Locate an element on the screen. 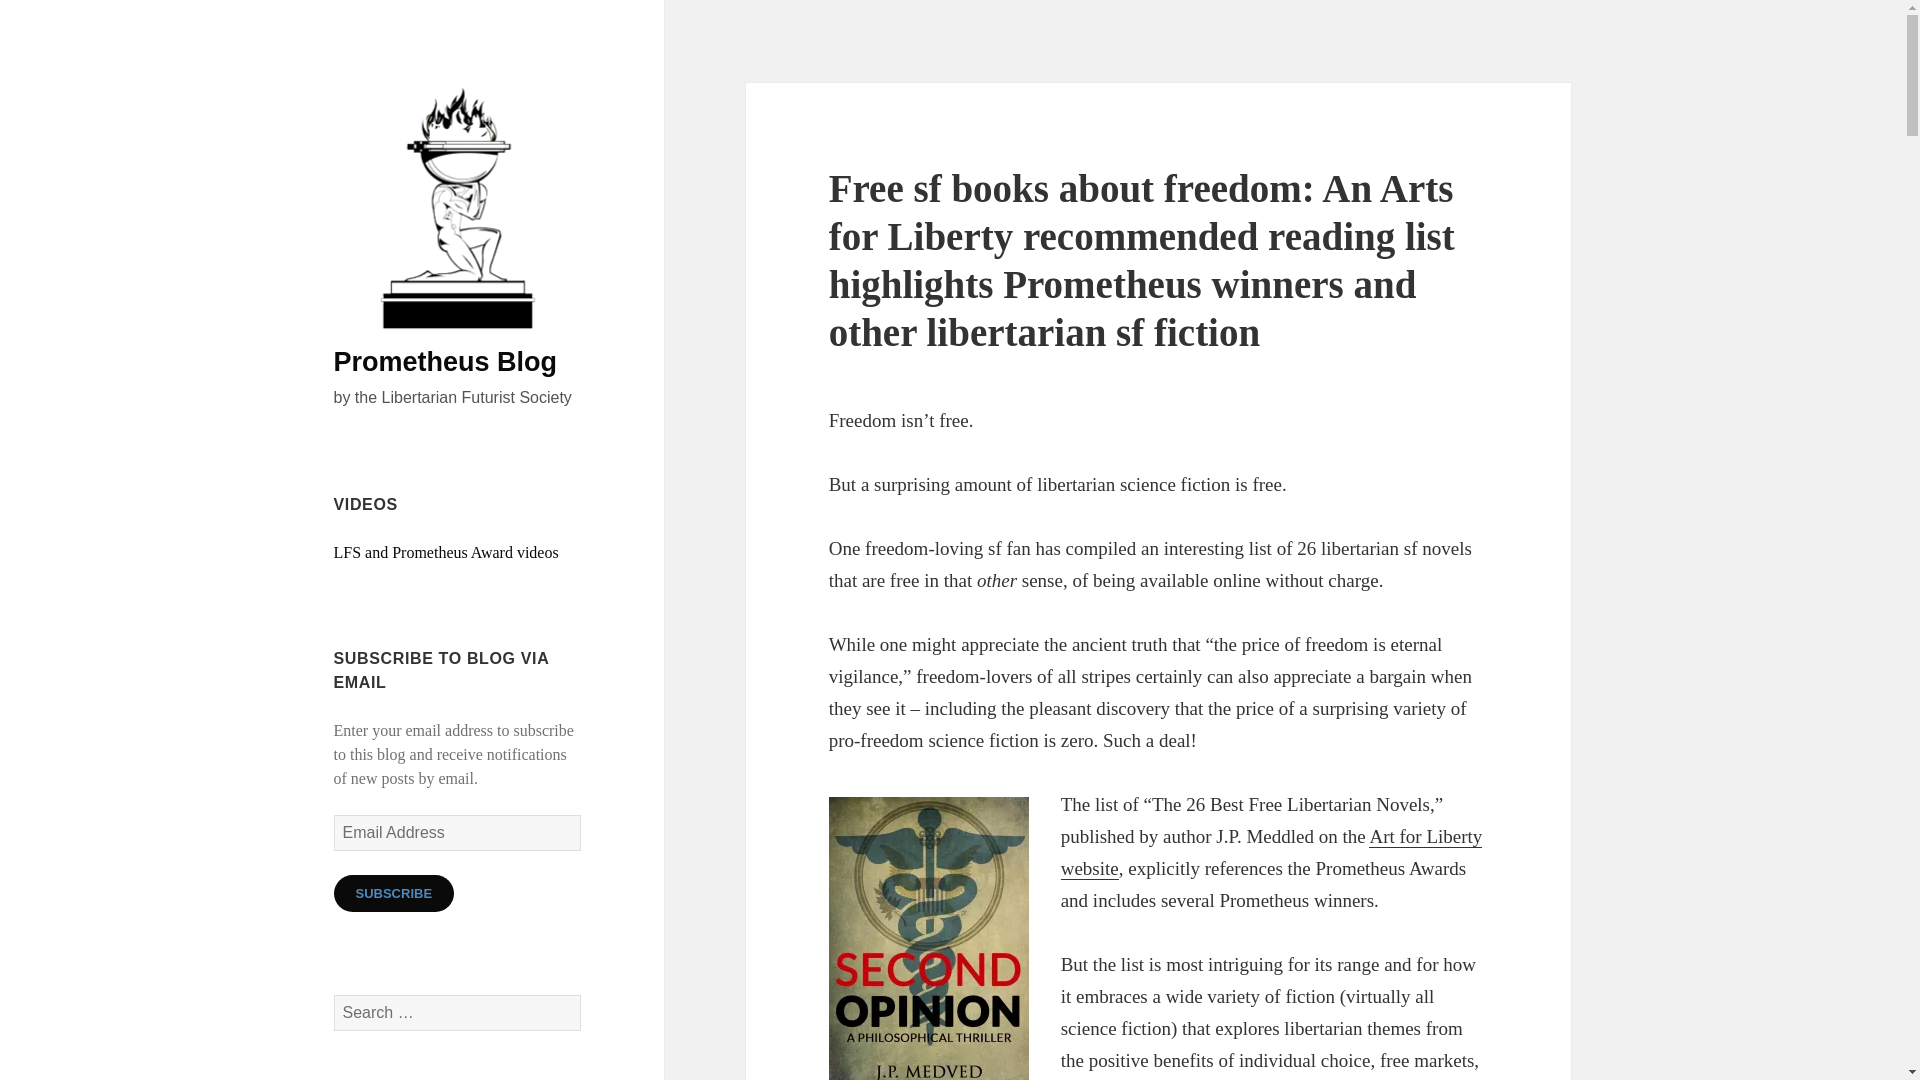  Prometheus Blog is located at coordinates (446, 361).